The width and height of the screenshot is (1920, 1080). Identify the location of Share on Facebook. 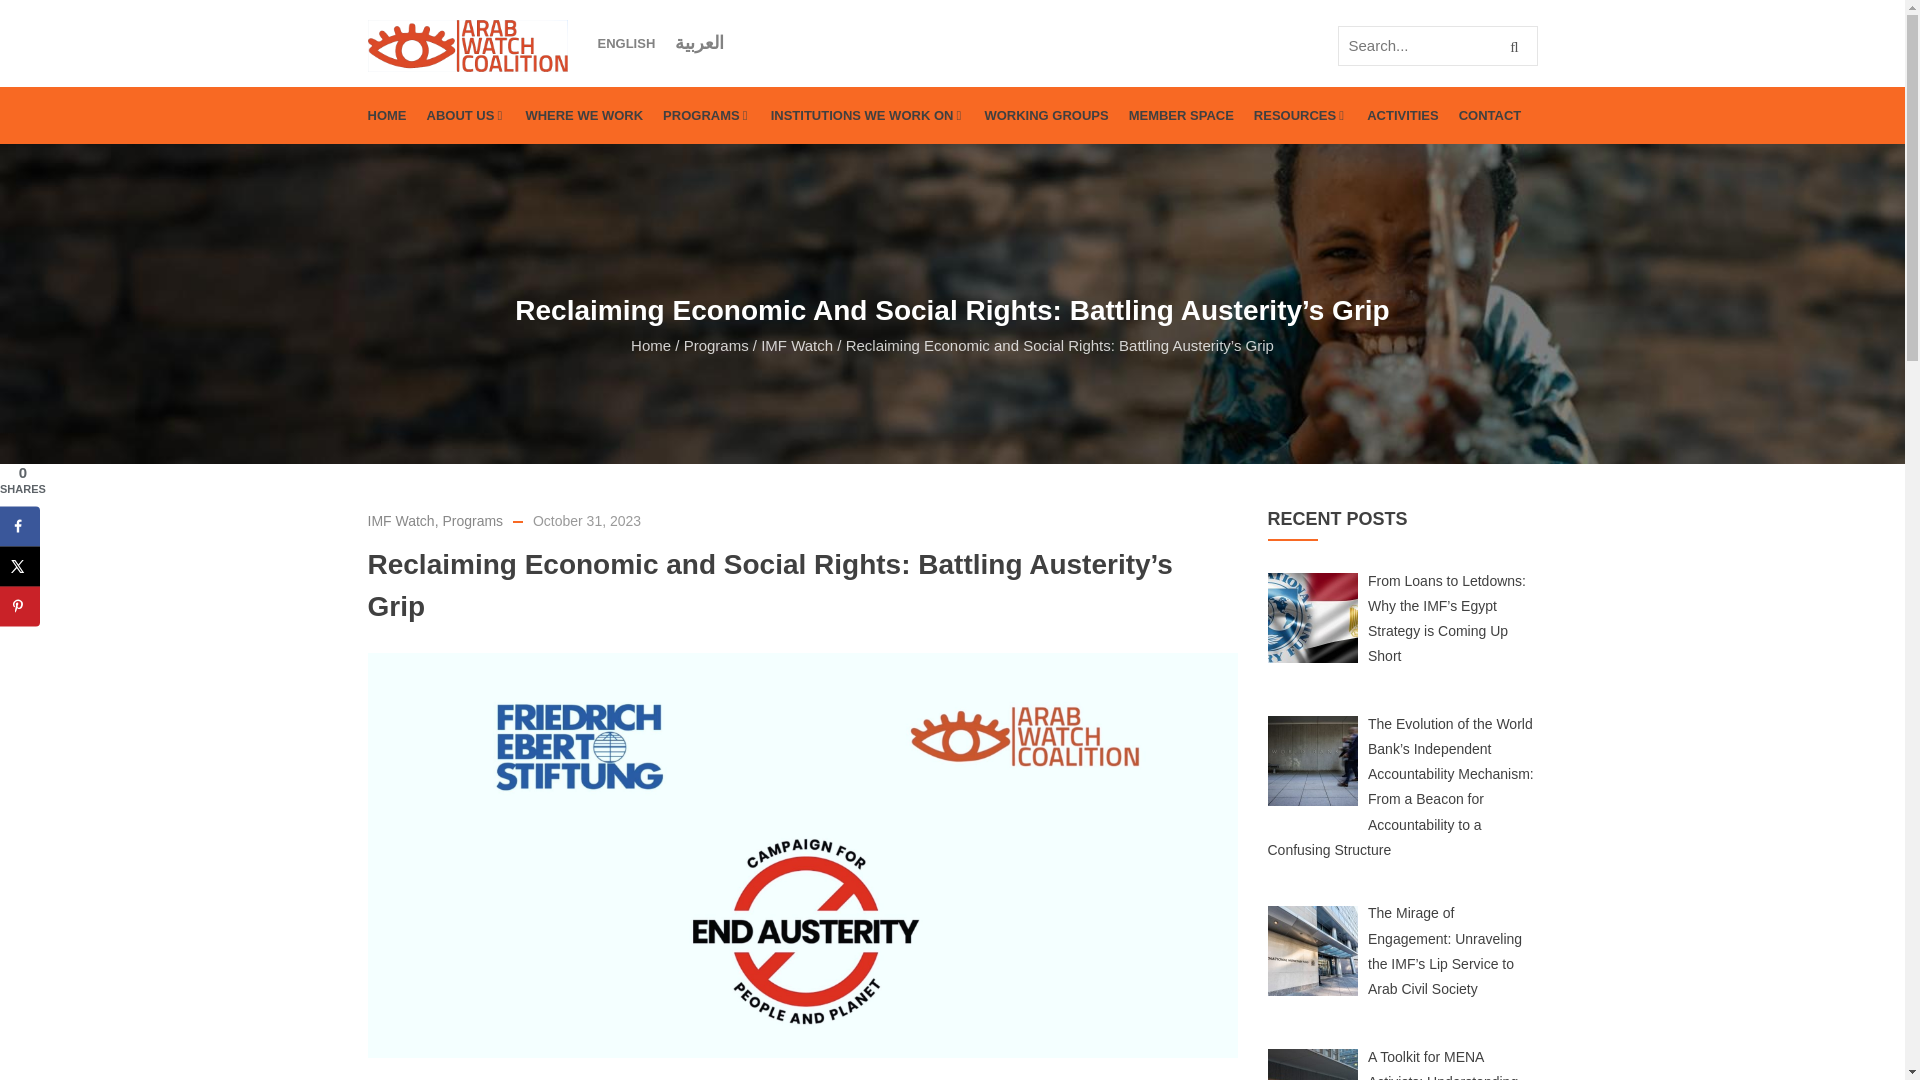
(20, 526).